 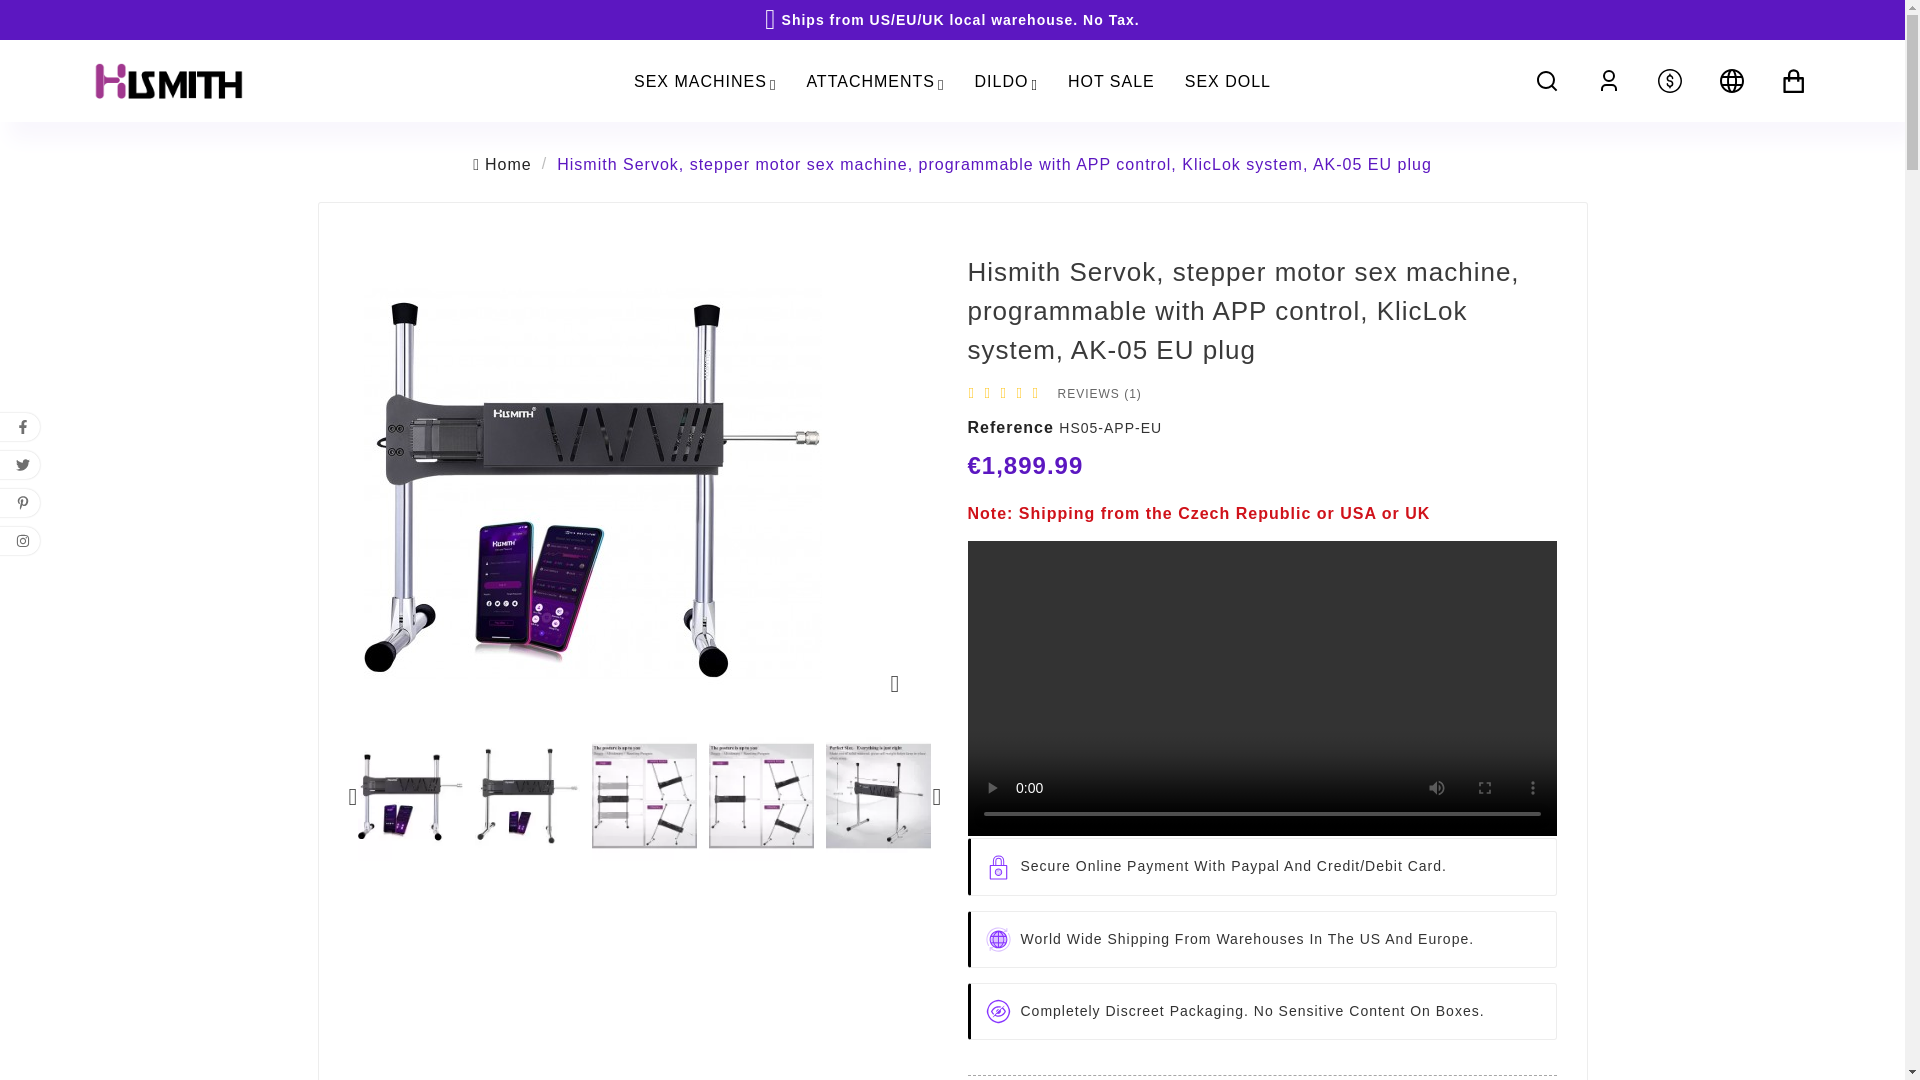 What do you see at coordinates (1005, 81) in the screenshot?
I see `DILDO` at bounding box center [1005, 81].